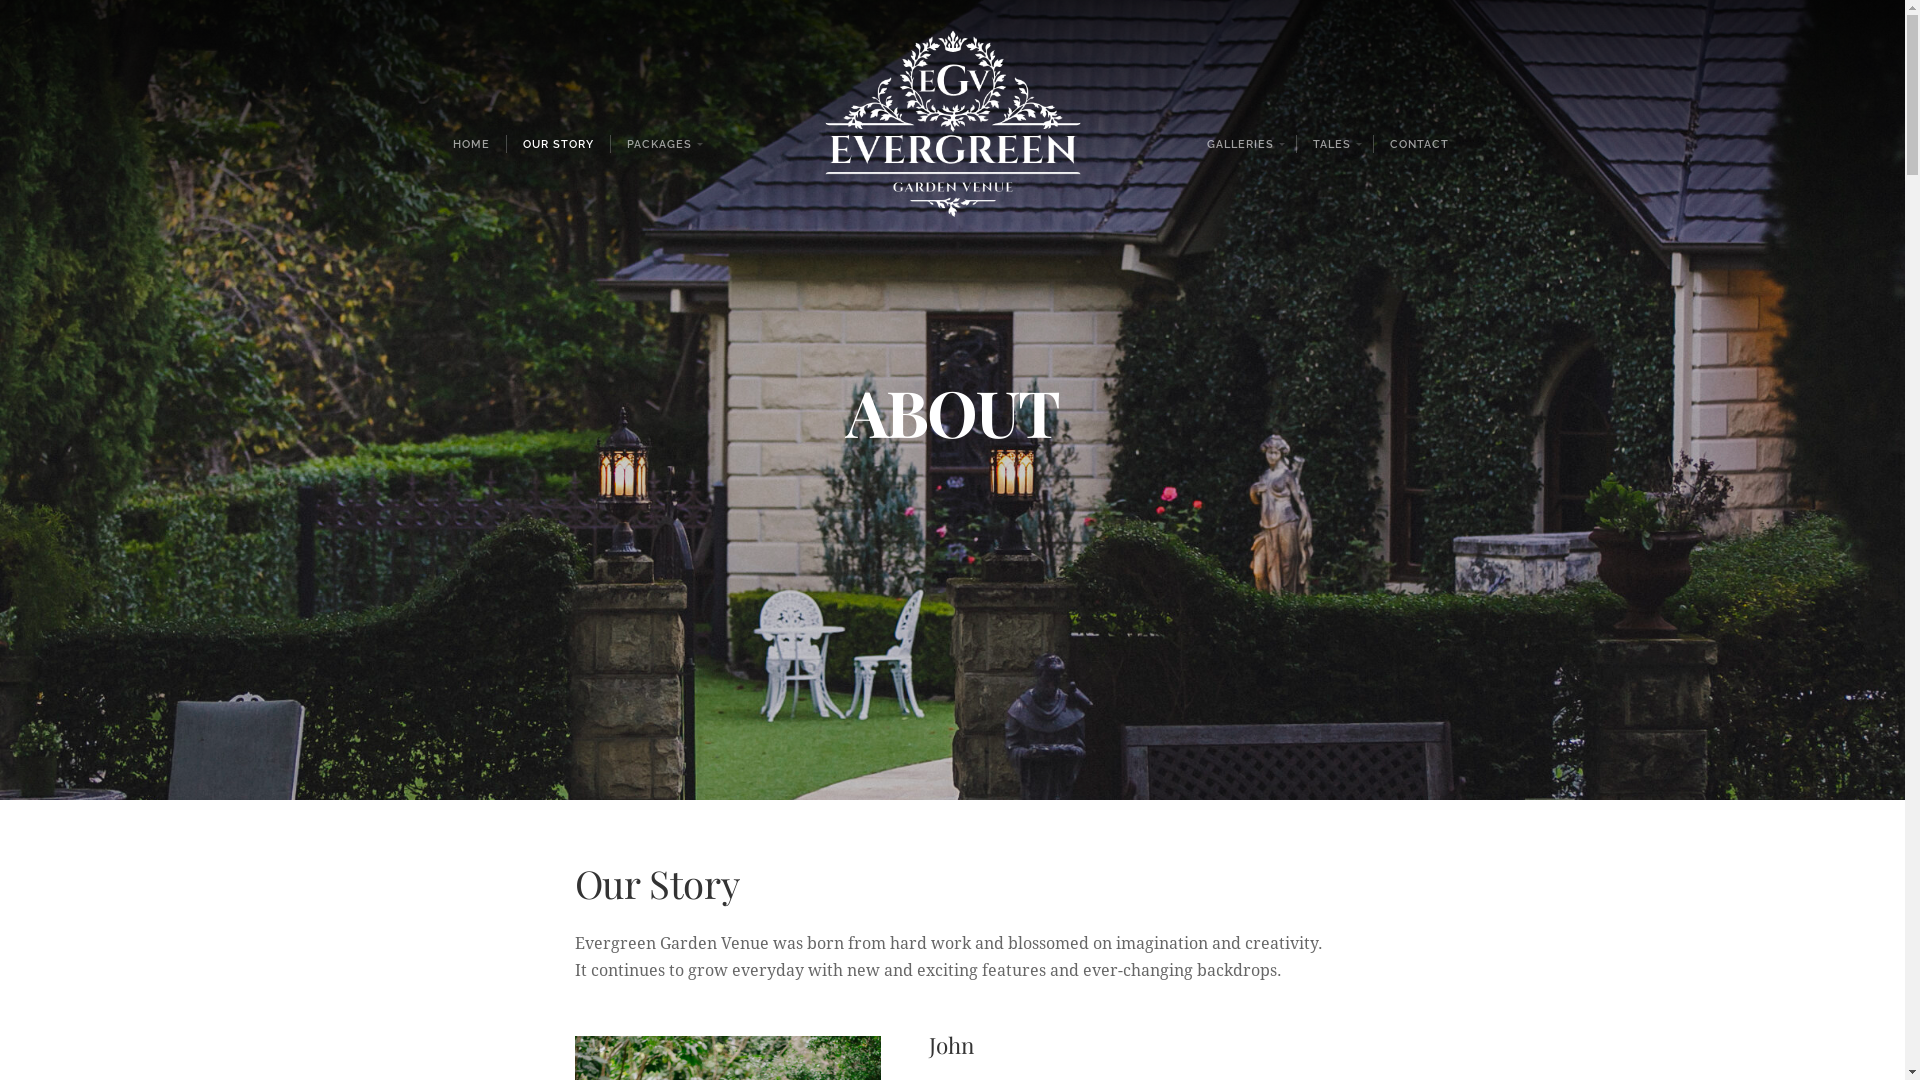 The image size is (1920, 1080). I want to click on Wedding venue Gold Coast -Evergreen Garden Venue, so click(952, 144).